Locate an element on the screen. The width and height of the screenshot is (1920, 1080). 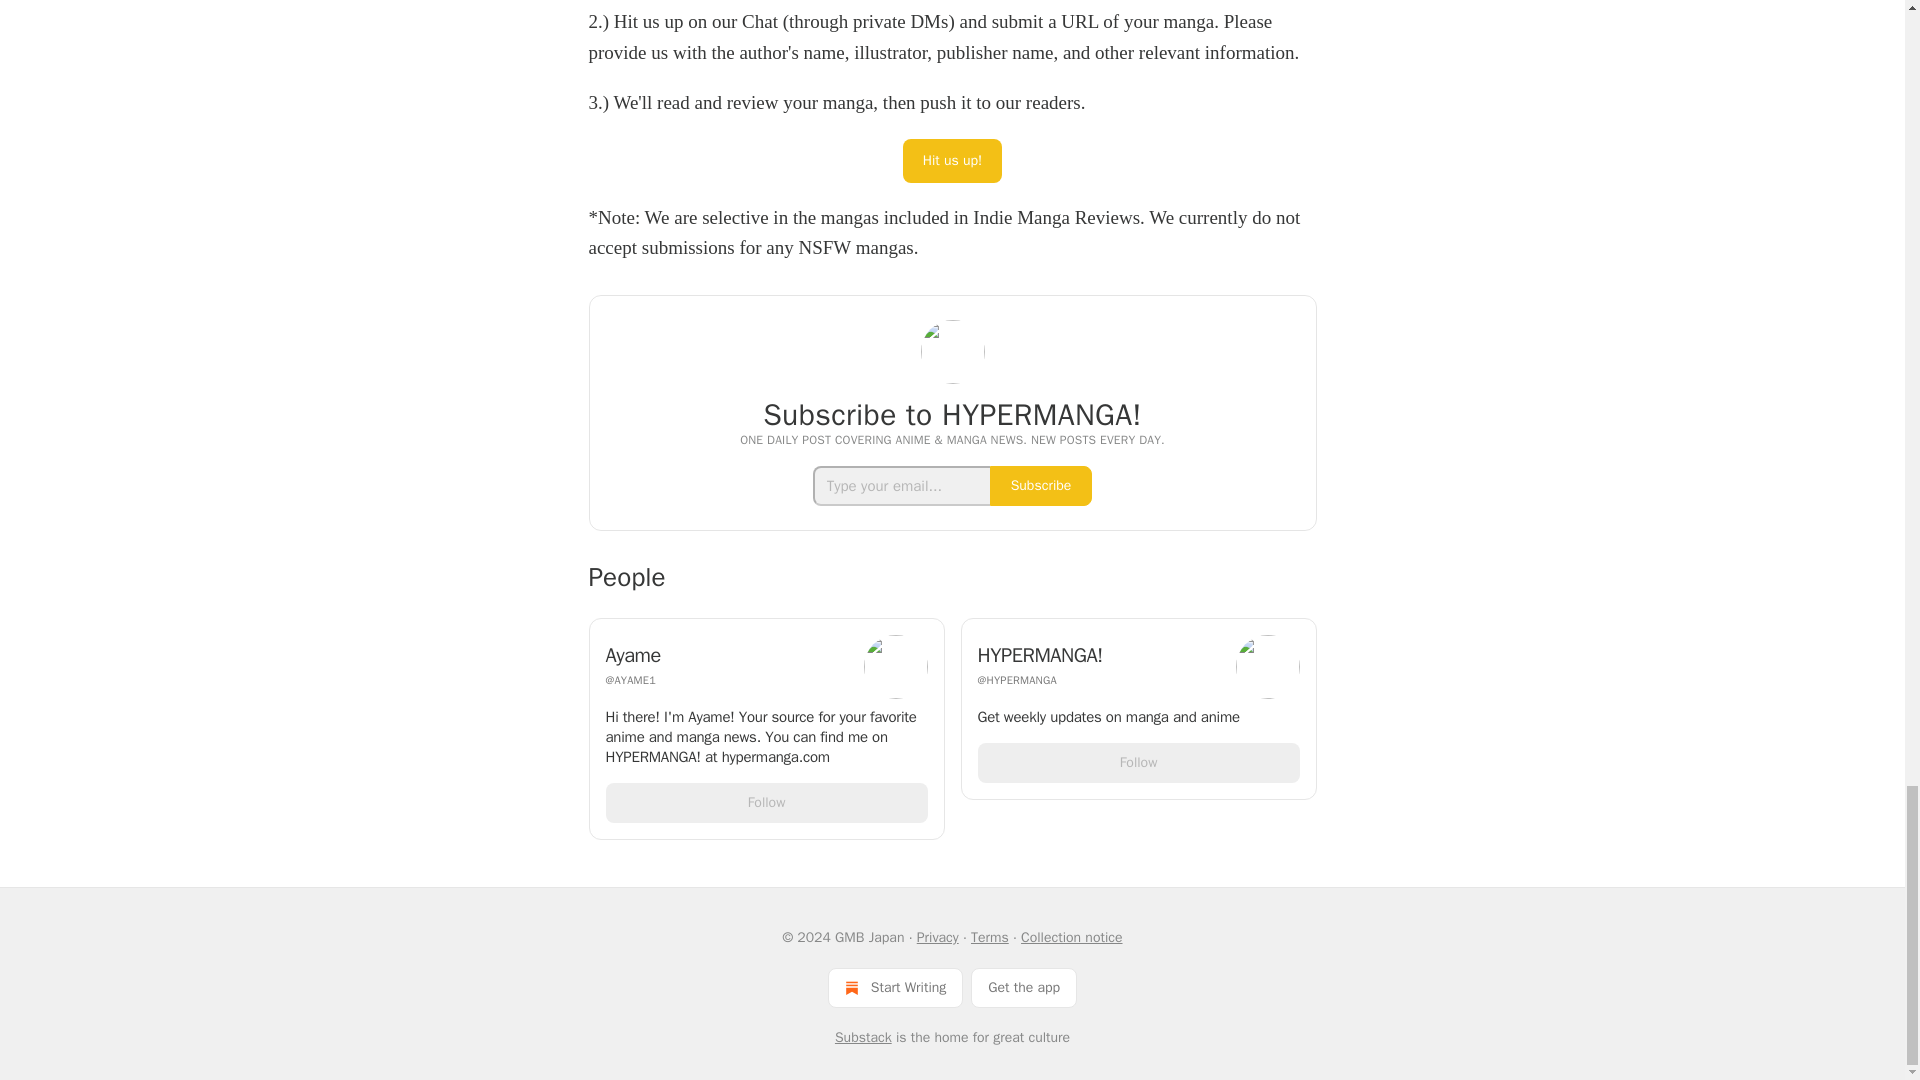
Follow is located at coordinates (1138, 763).